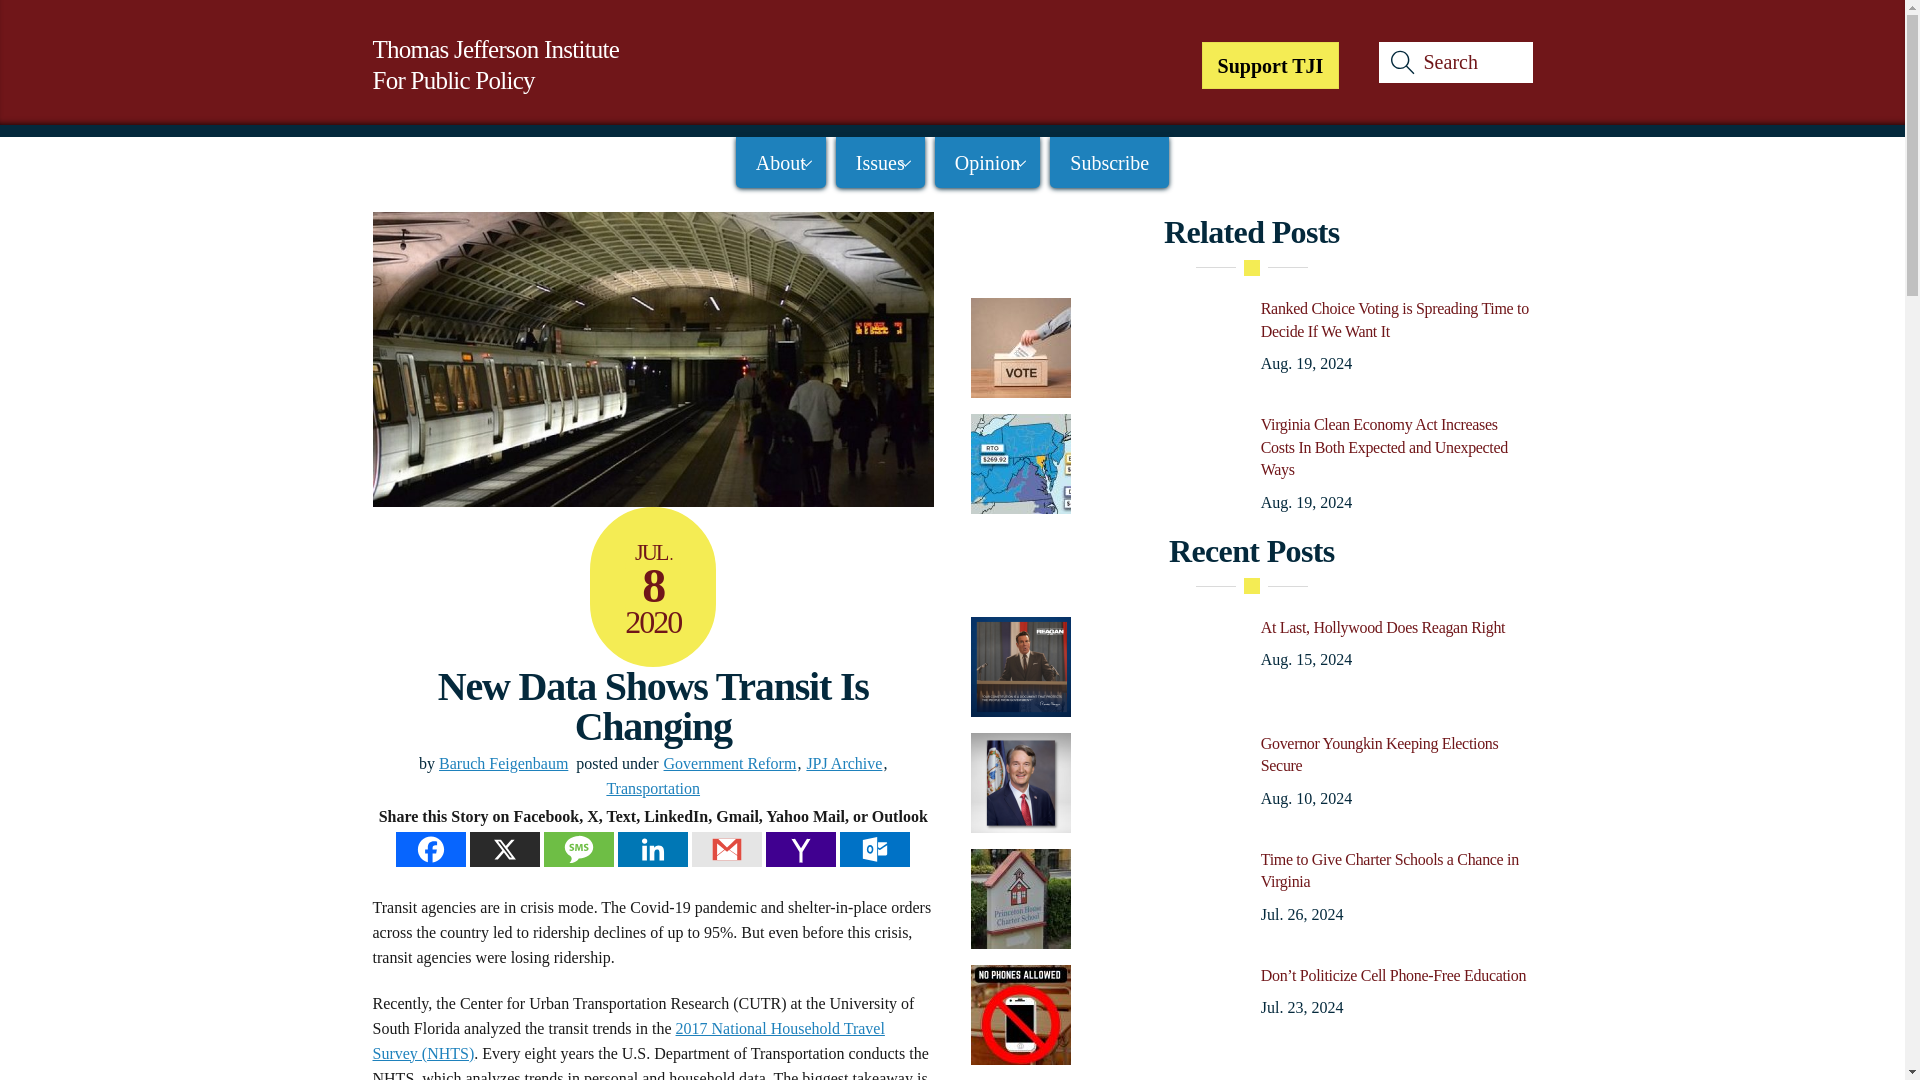 Image resolution: width=1920 pixels, height=1080 pixels. I want to click on Search, so click(495, 64).